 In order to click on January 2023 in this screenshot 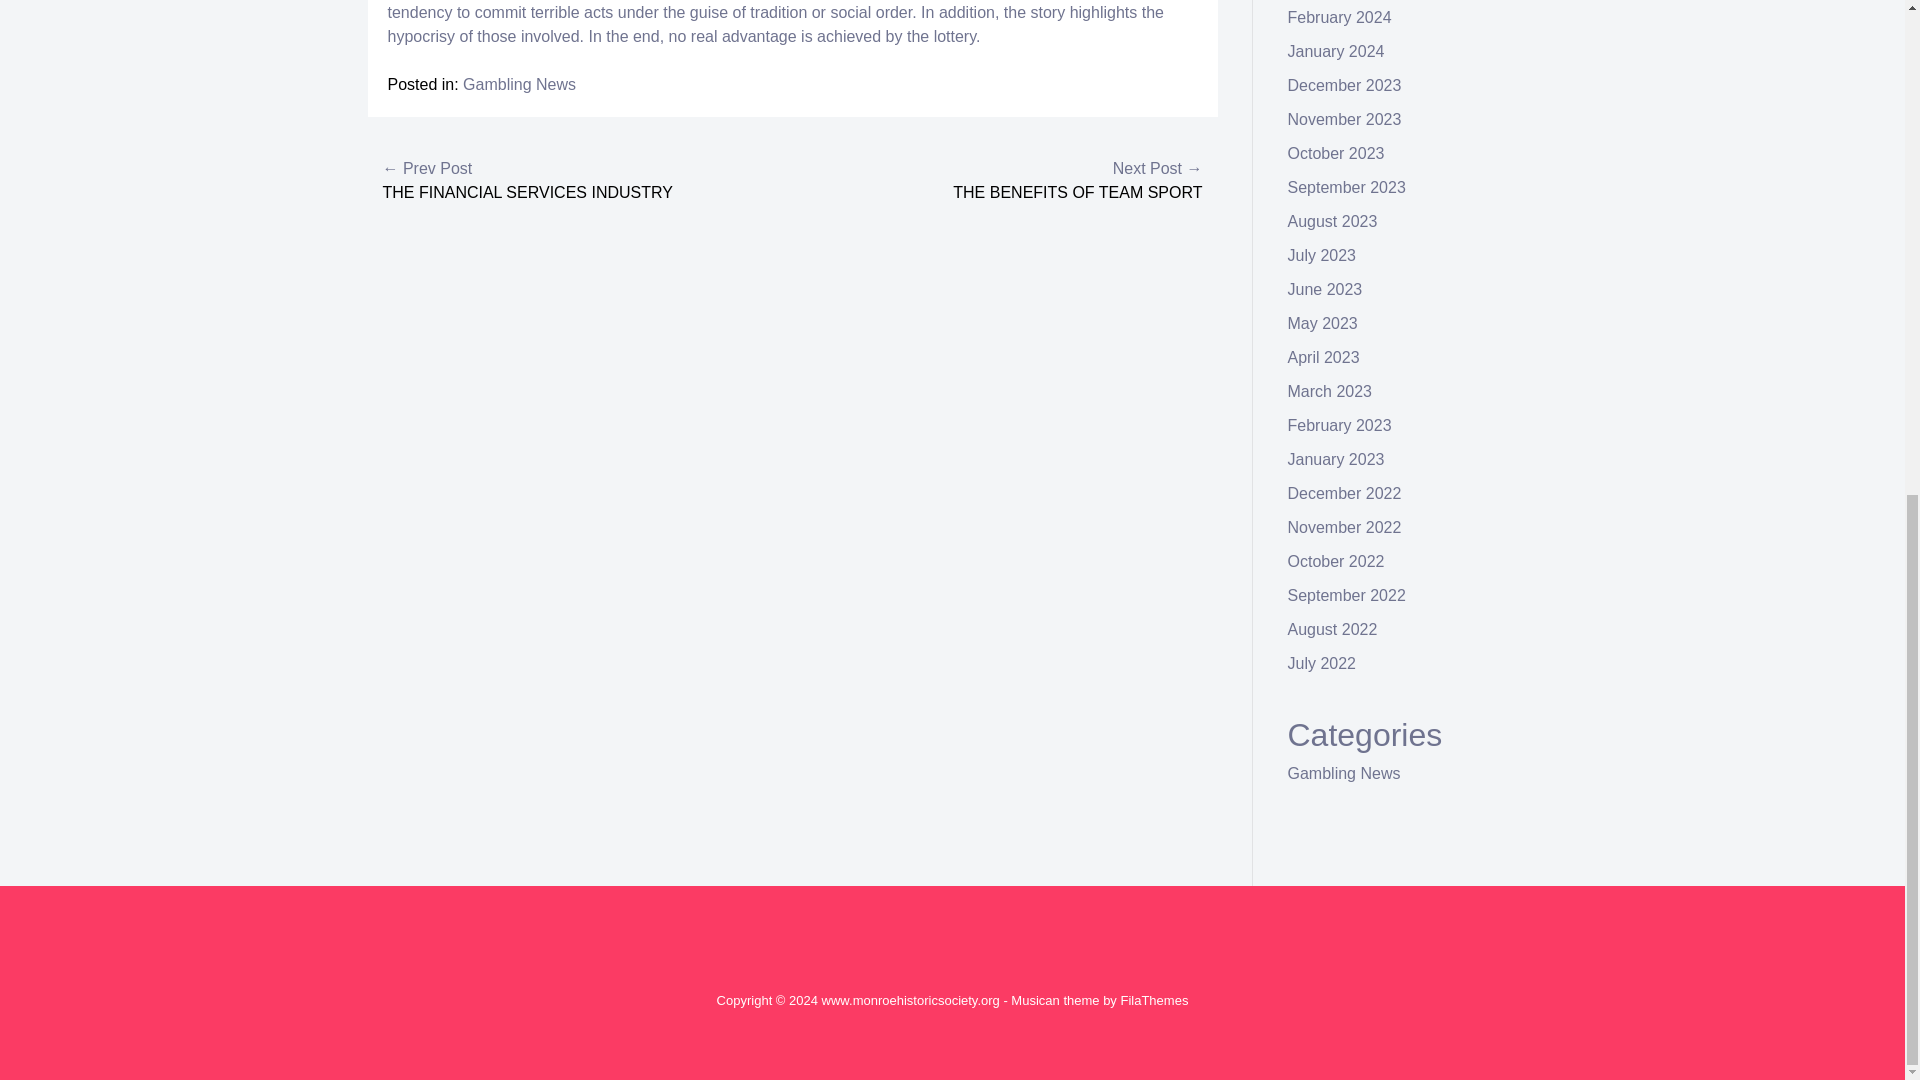, I will do `click(1336, 459)`.